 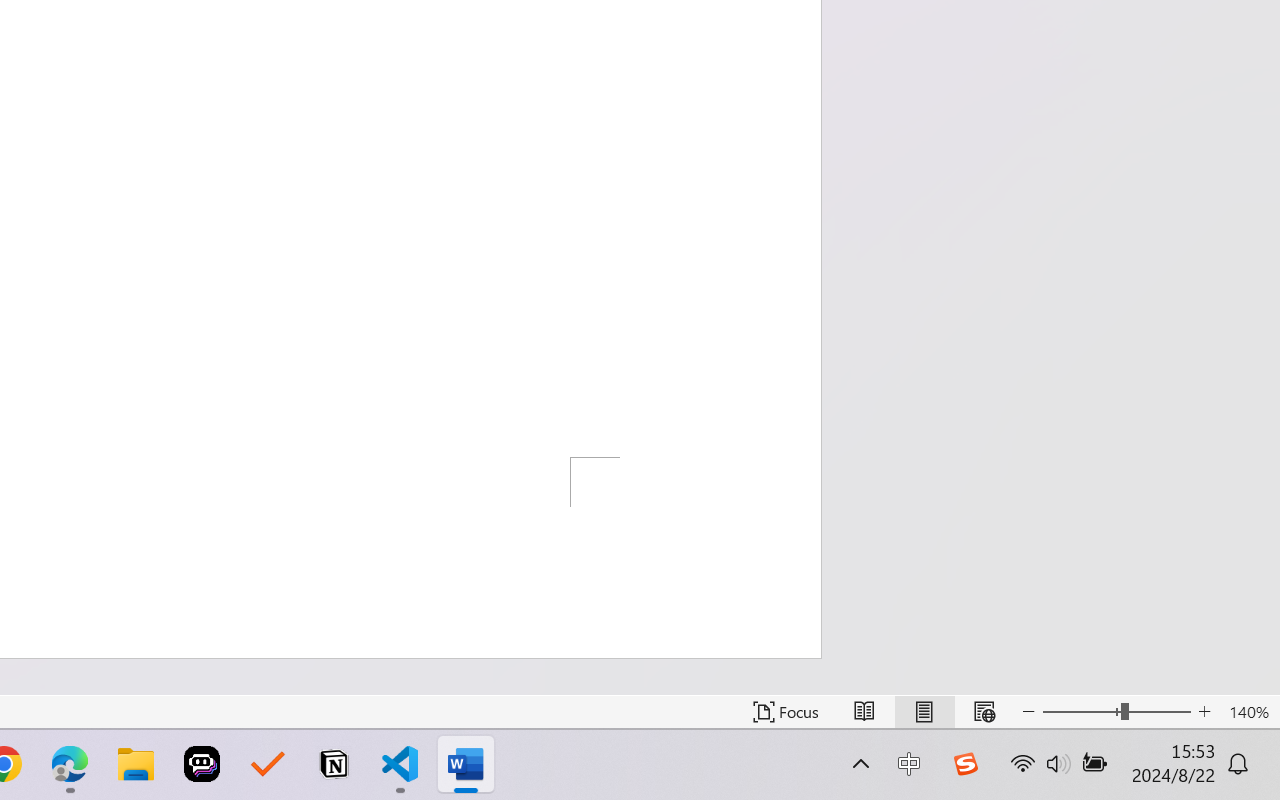 What do you see at coordinates (1081, 712) in the screenshot?
I see `Zoom Out` at bounding box center [1081, 712].